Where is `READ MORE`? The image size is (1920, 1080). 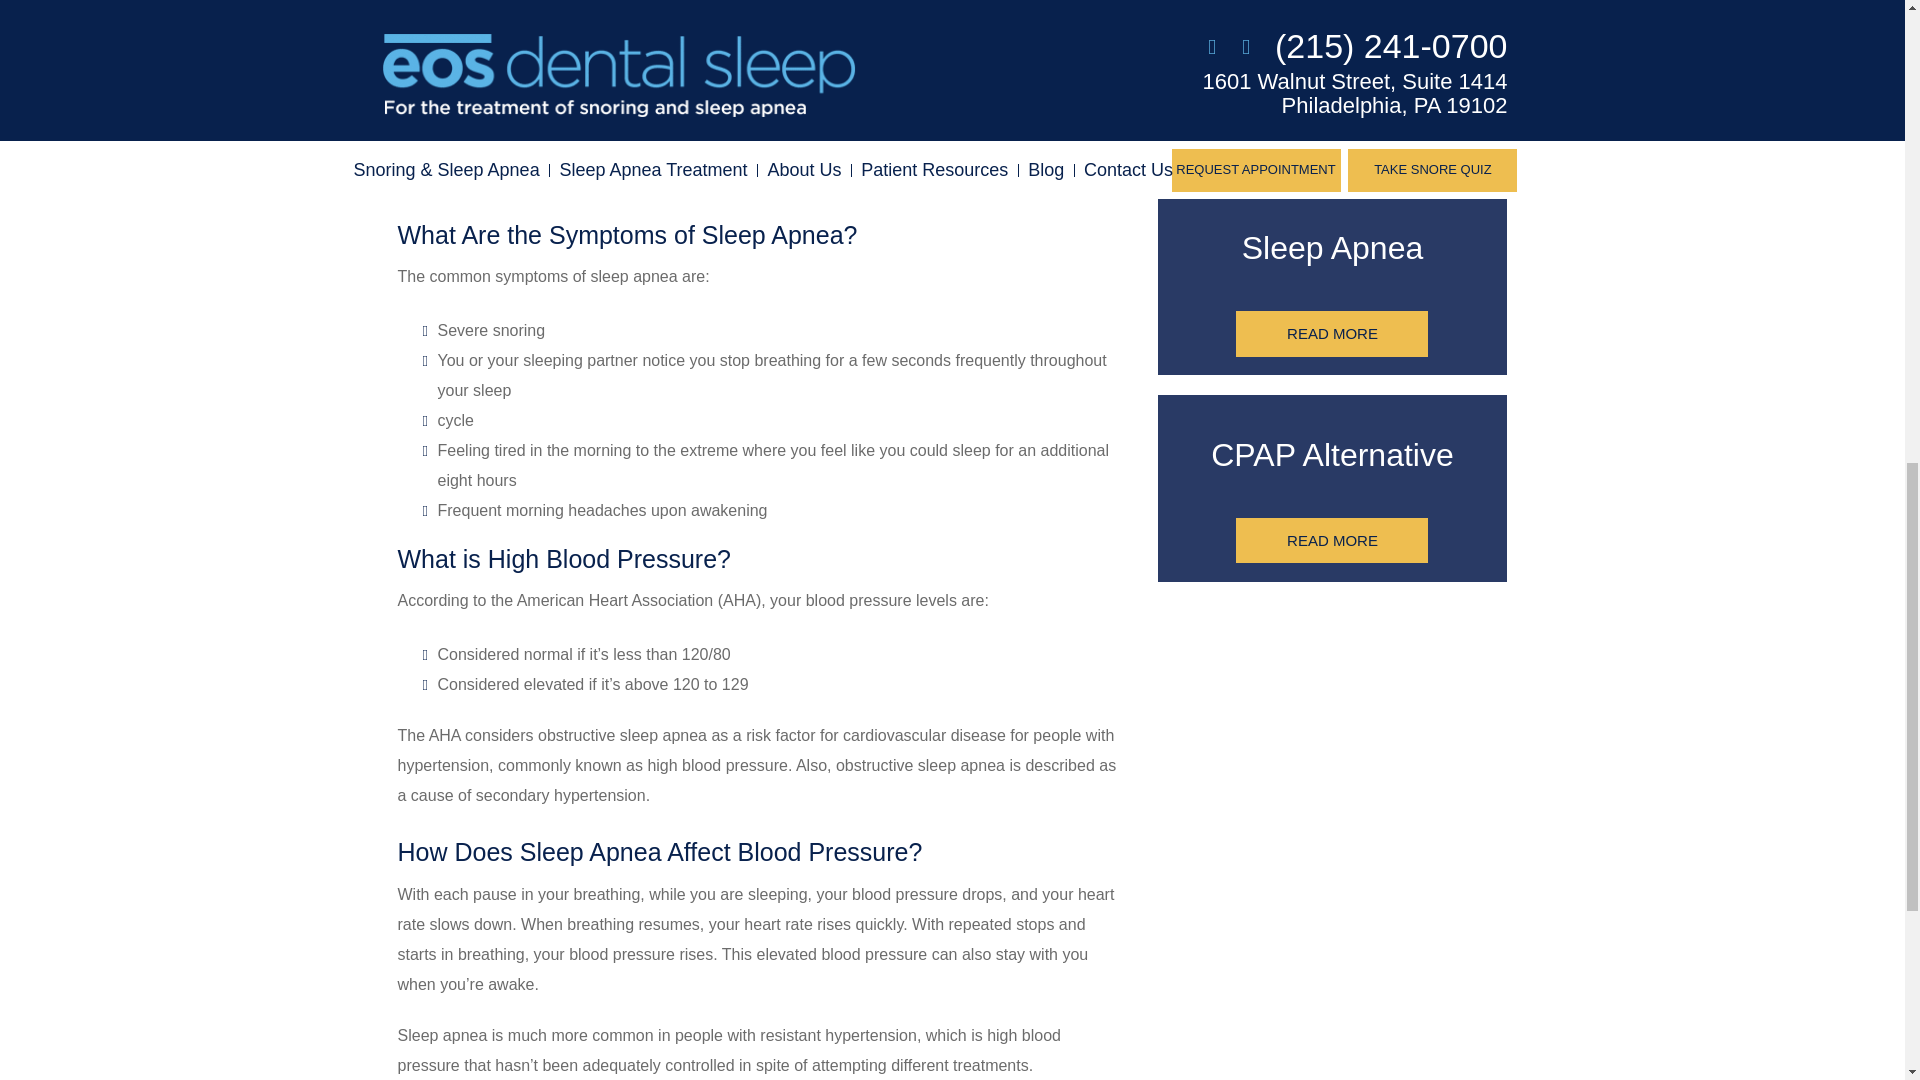
READ MORE is located at coordinates (1332, 334).